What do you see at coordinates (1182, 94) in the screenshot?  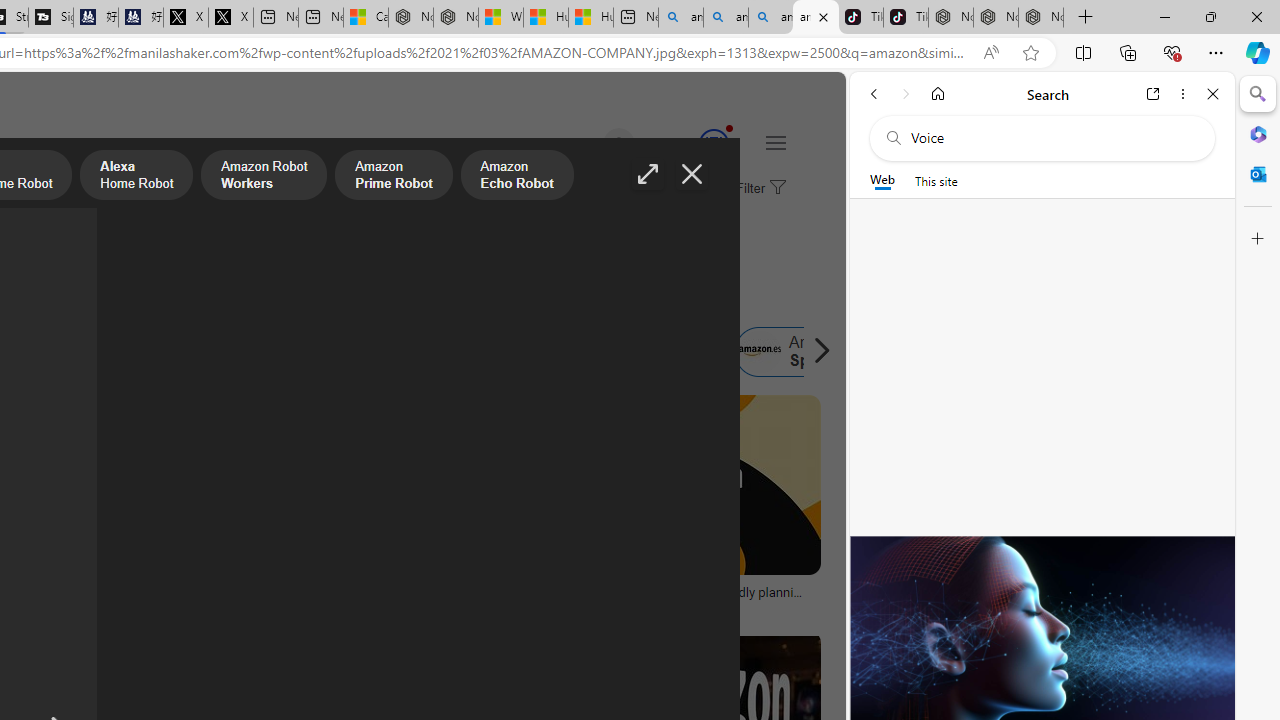 I see `More options` at bounding box center [1182, 94].